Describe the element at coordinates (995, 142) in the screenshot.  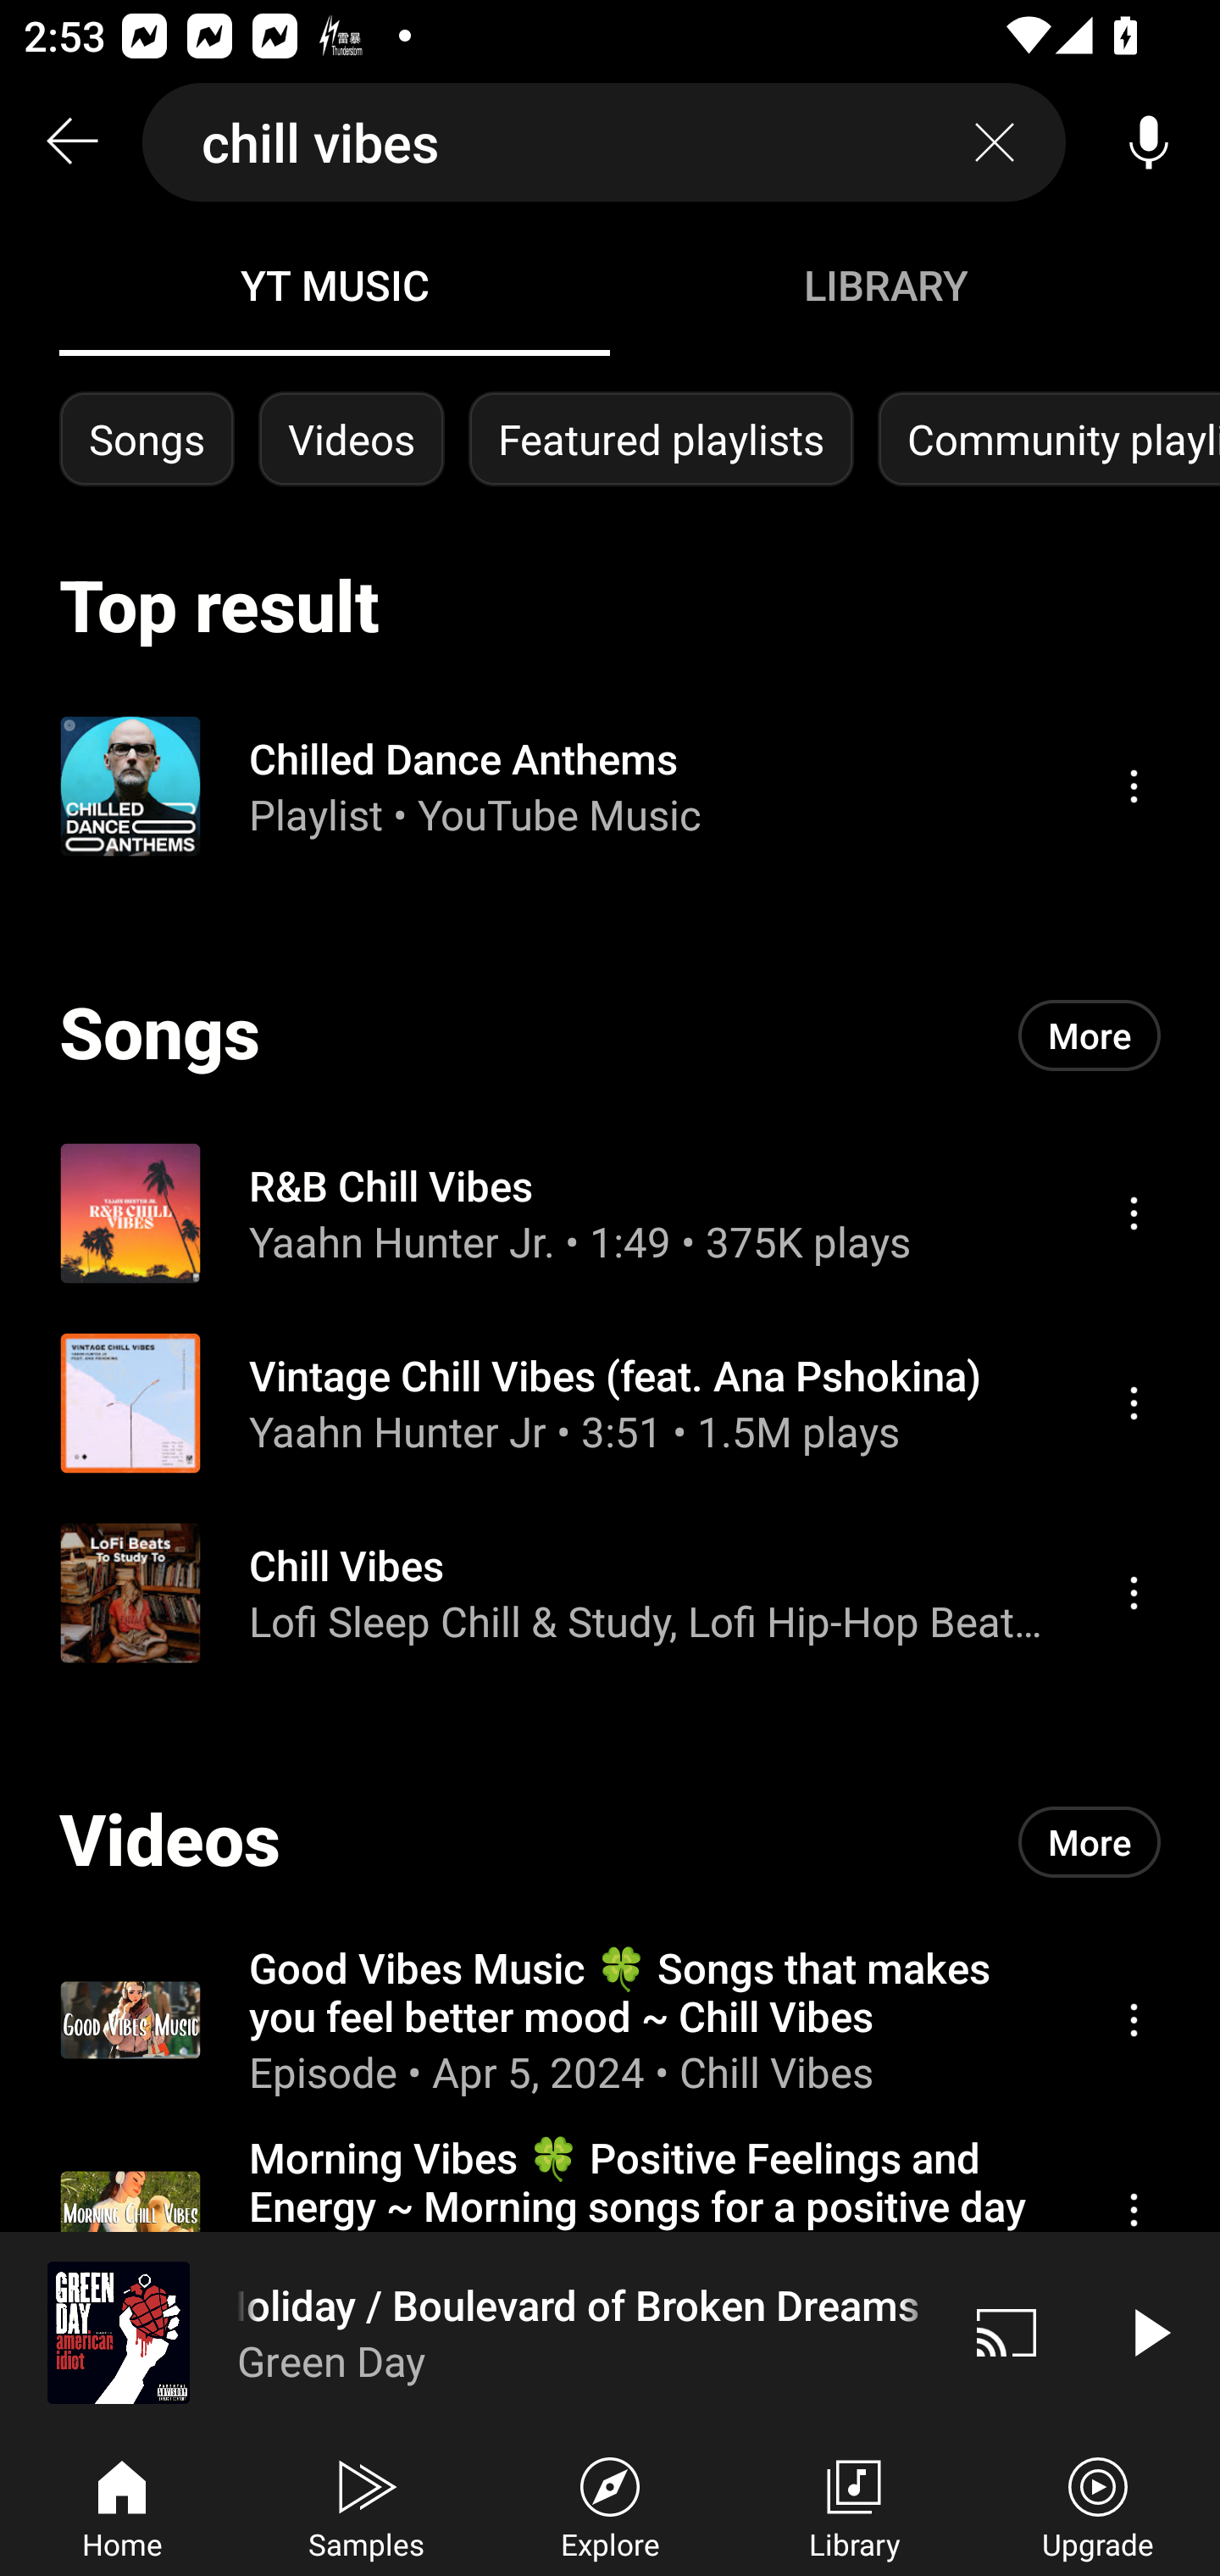
I see `Clear search` at that location.